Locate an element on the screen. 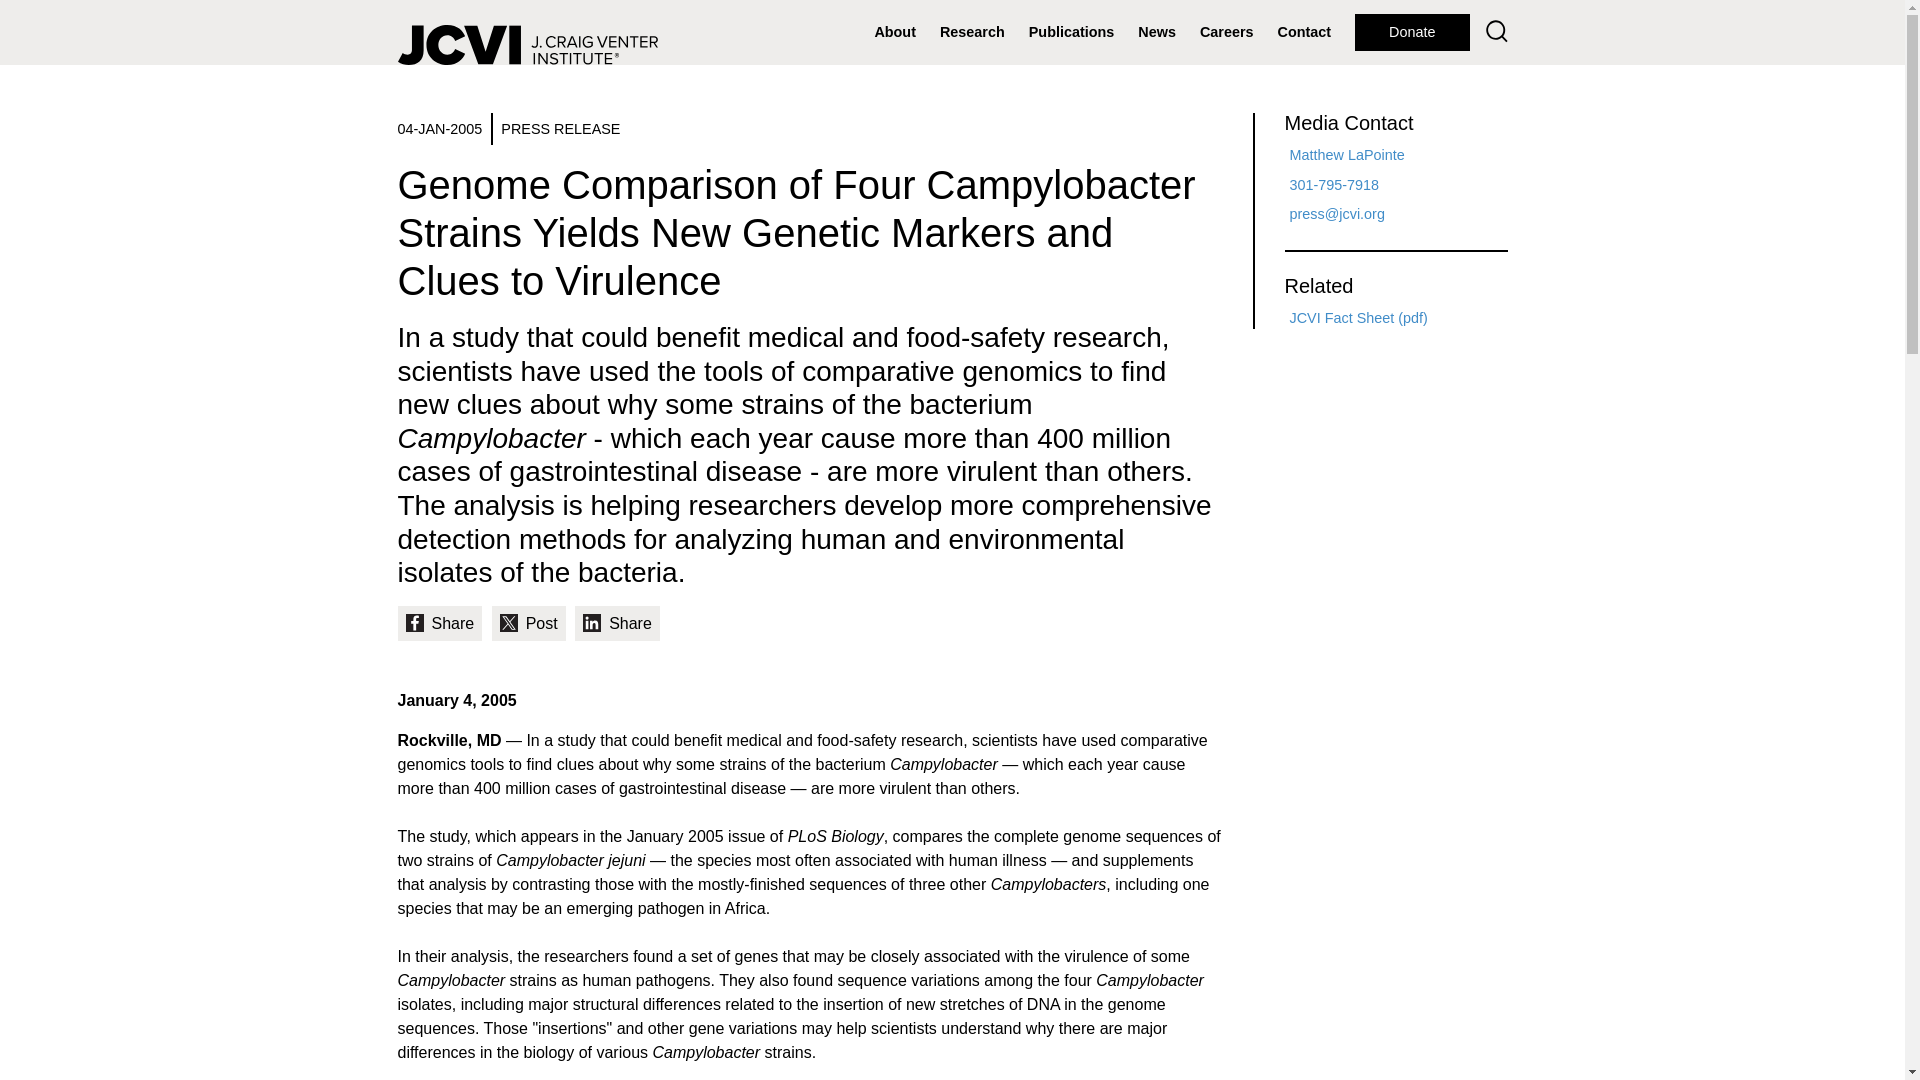  Careers is located at coordinates (1226, 32).